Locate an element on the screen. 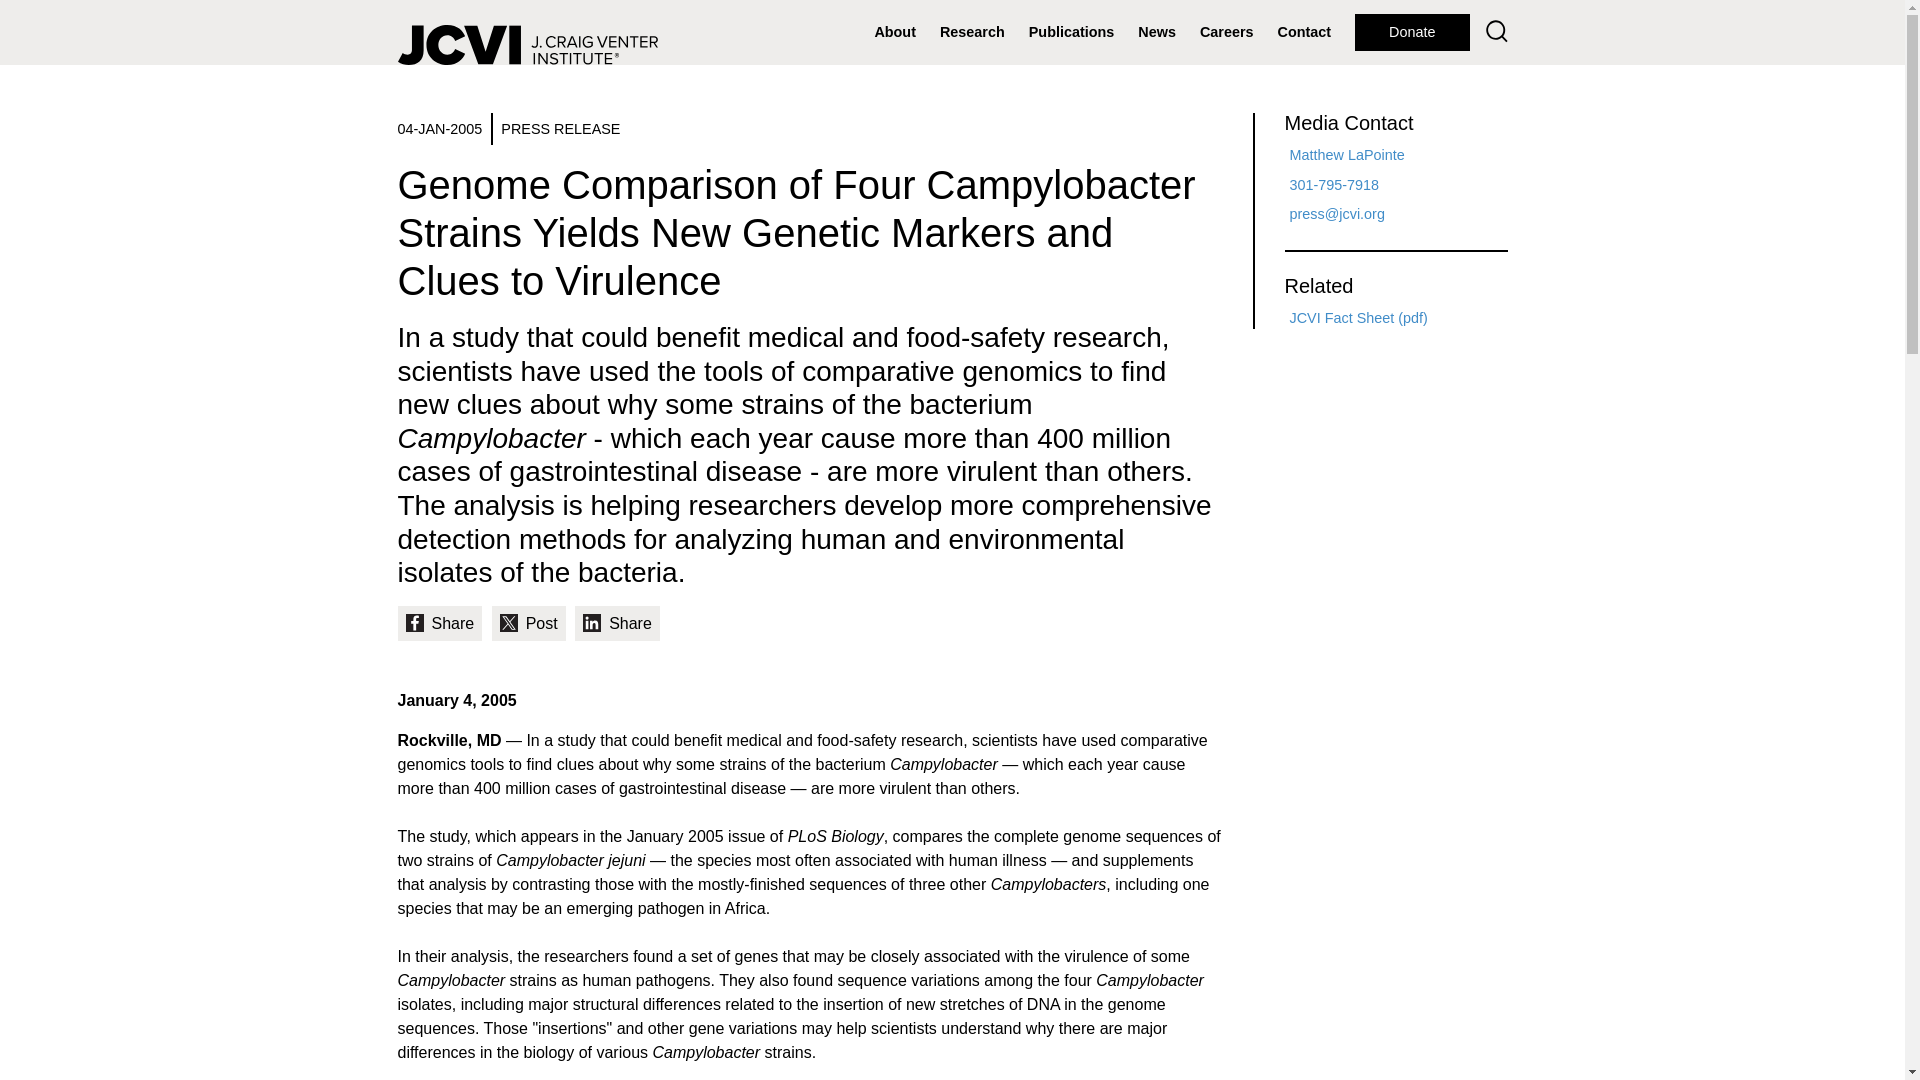  Careers is located at coordinates (1226, 32).